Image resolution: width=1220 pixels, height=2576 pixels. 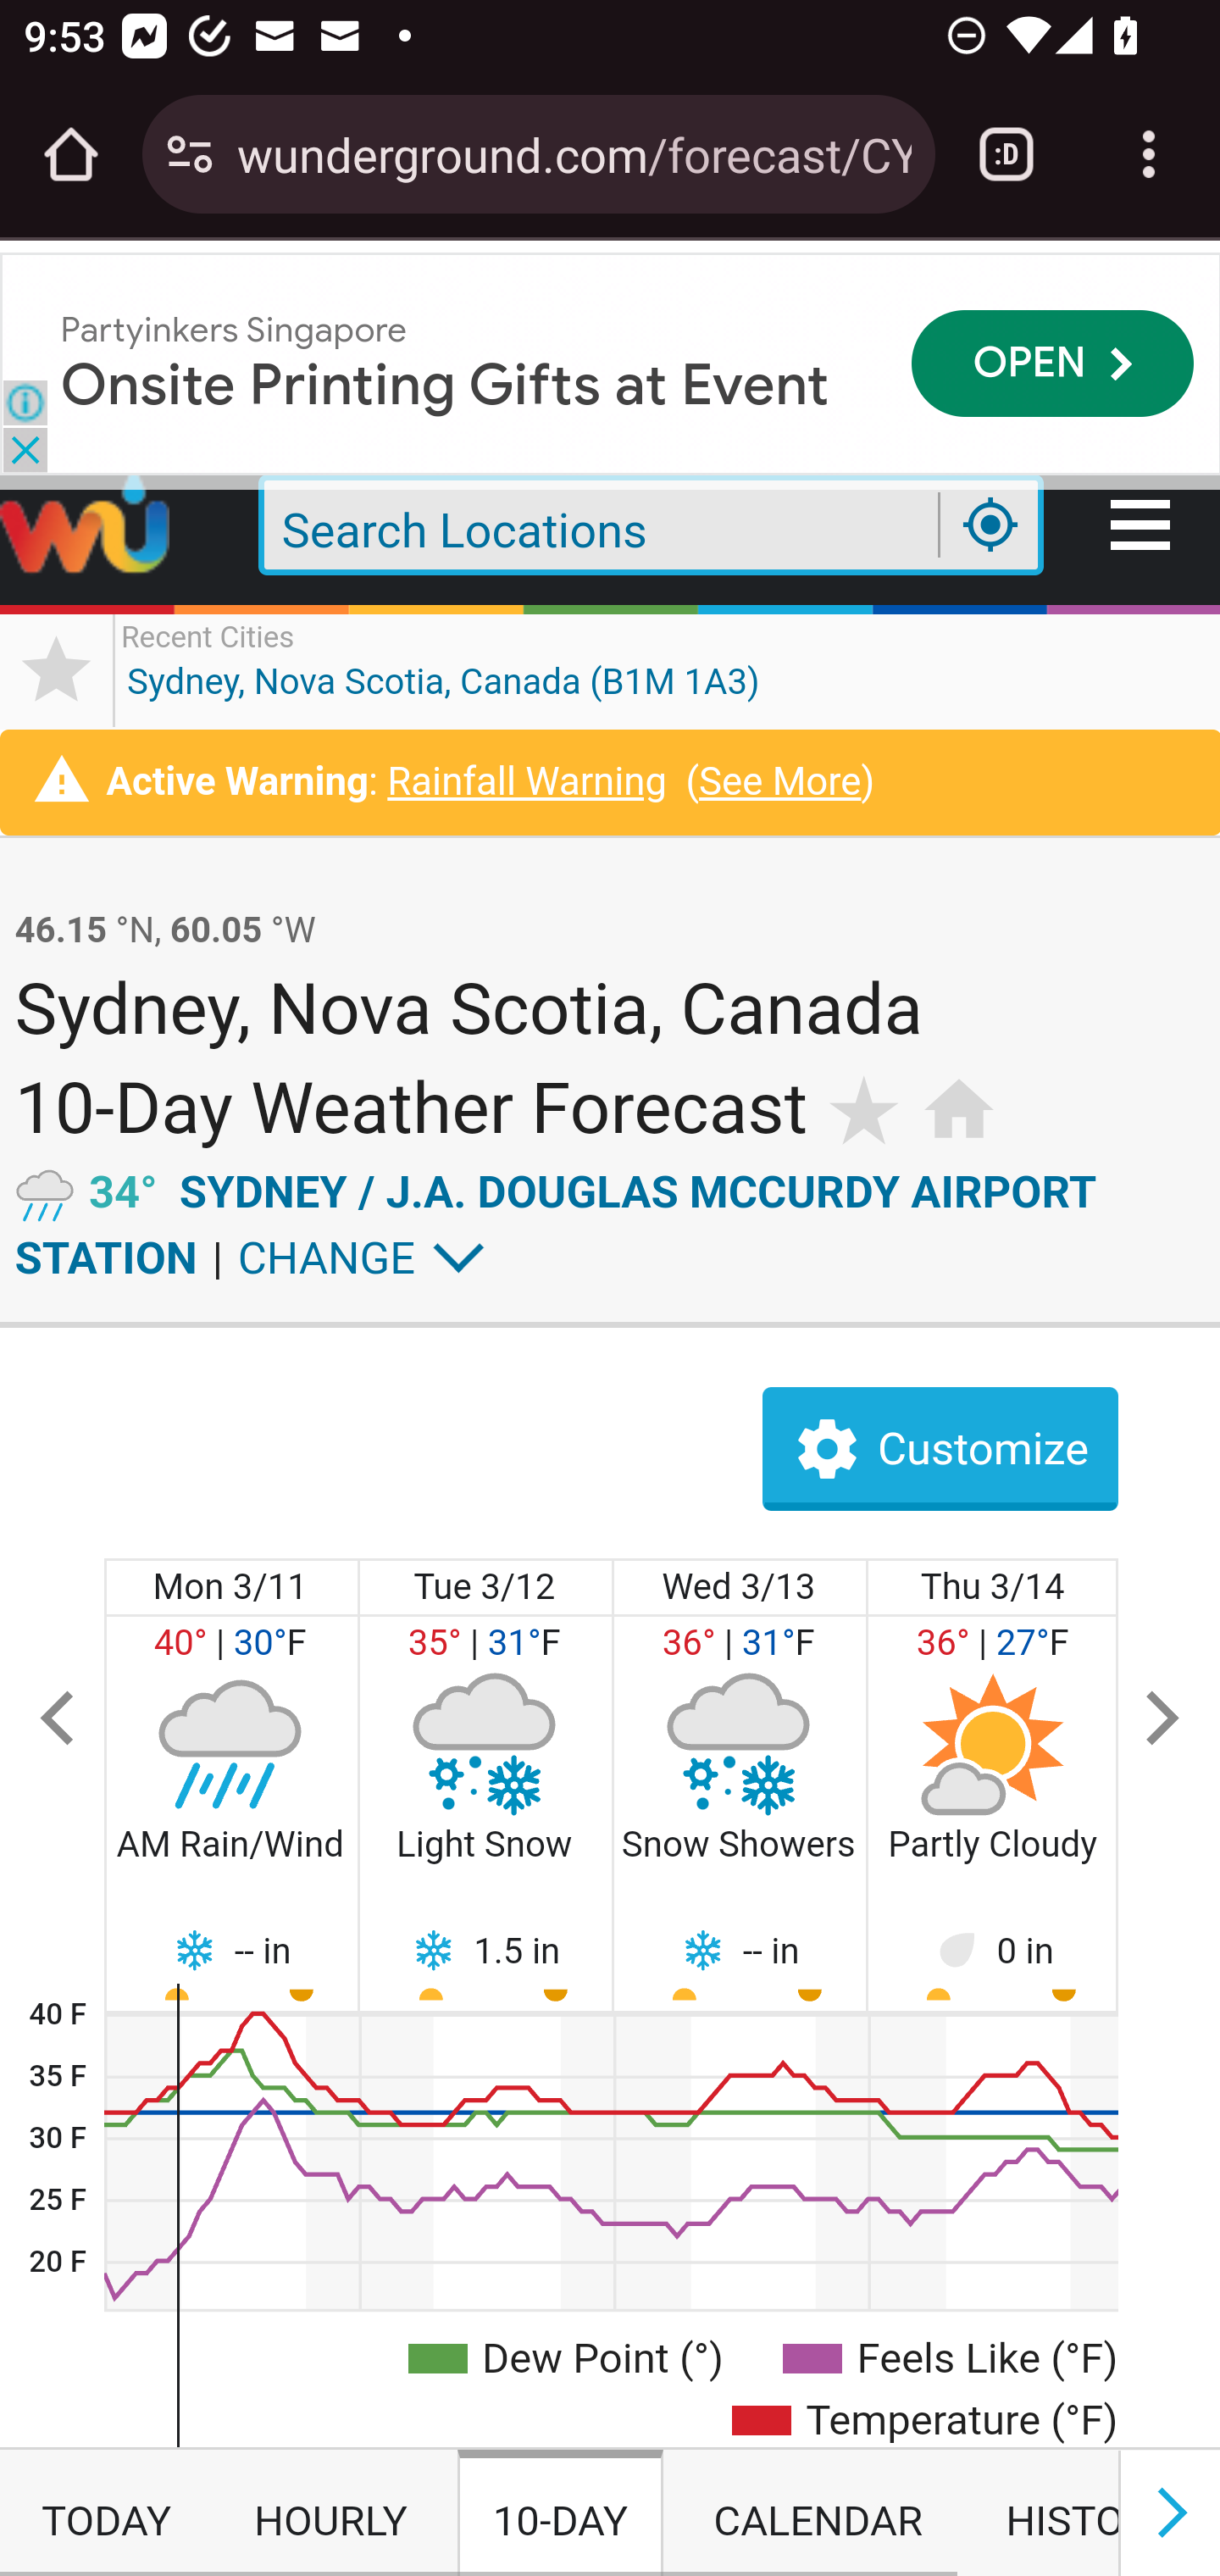 What do you see at coordinates (327, 1259) in the screenshot?
I see `CHANGE` at bounding box center [327, 1259].